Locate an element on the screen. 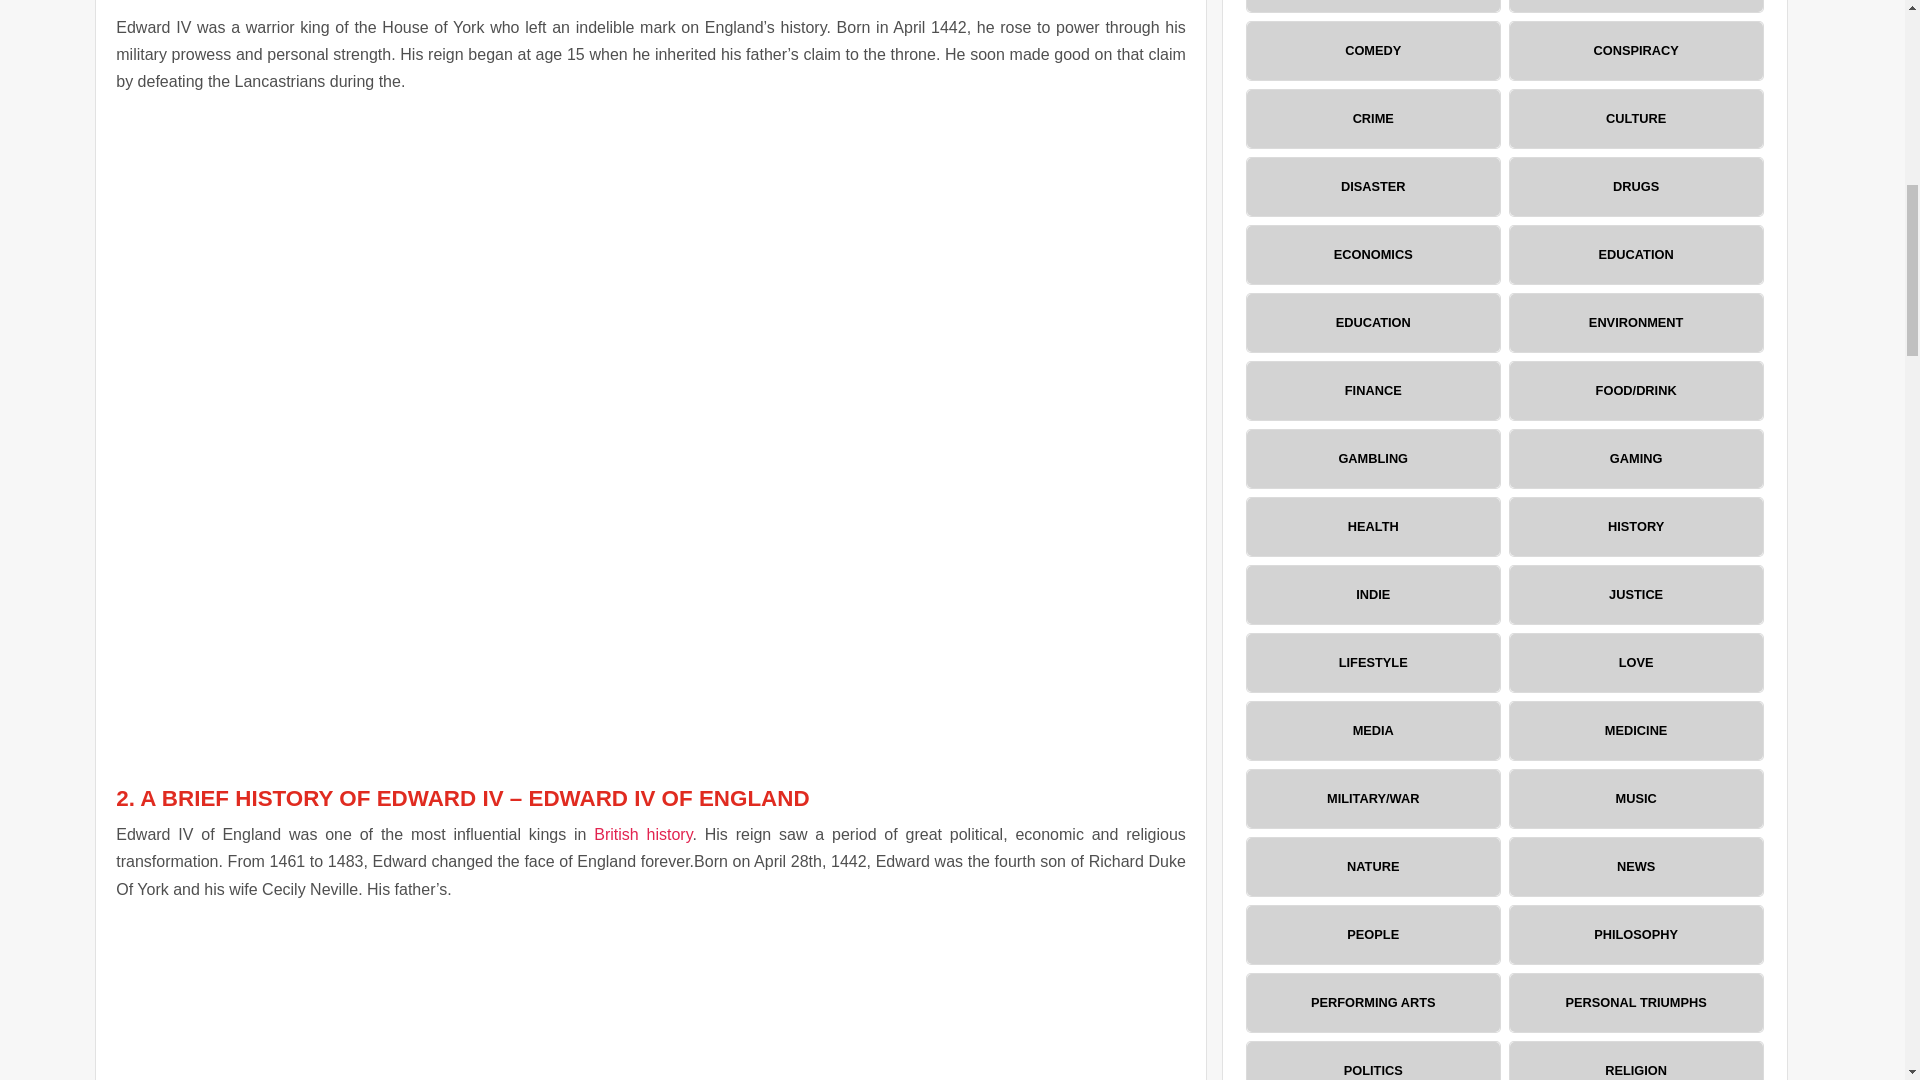  COMEDY is located at coordinates (1372, 50).